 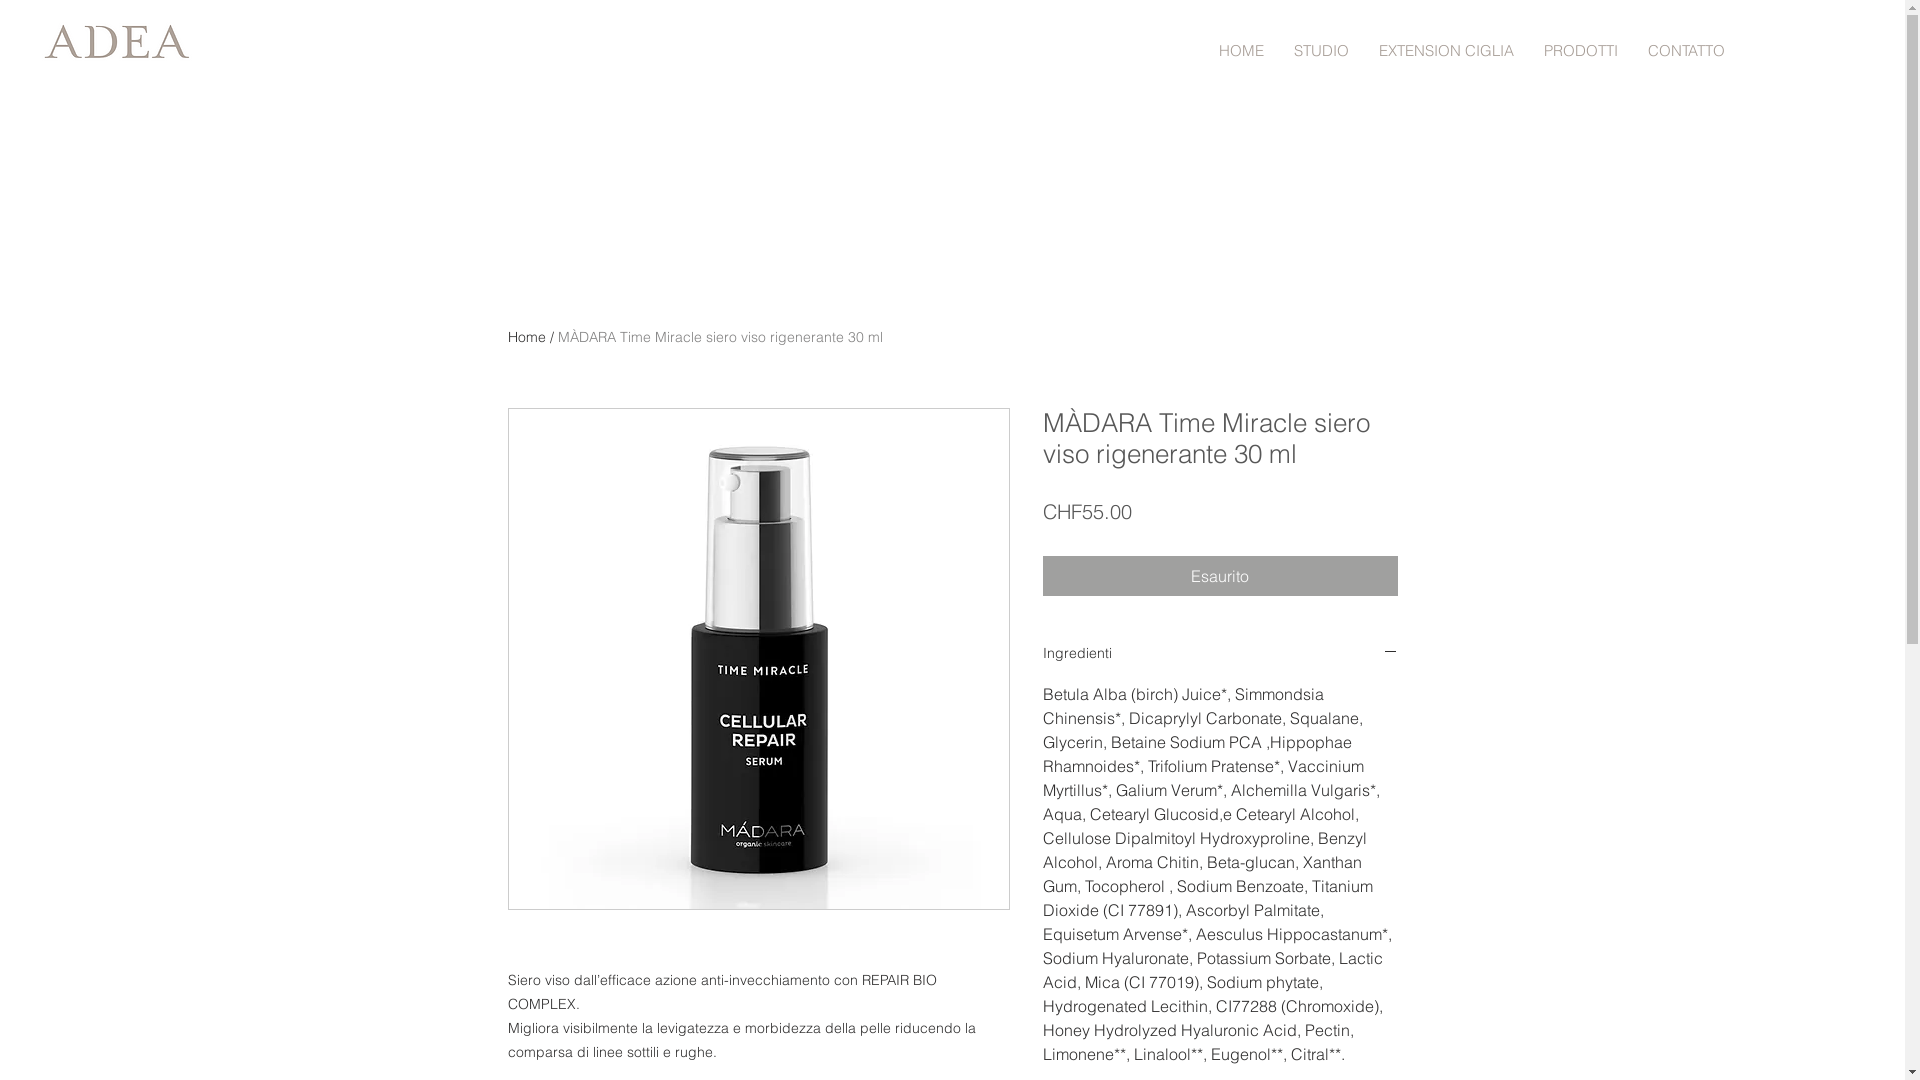 I want to click on Ingredienti, so click(x=1220, y=654).